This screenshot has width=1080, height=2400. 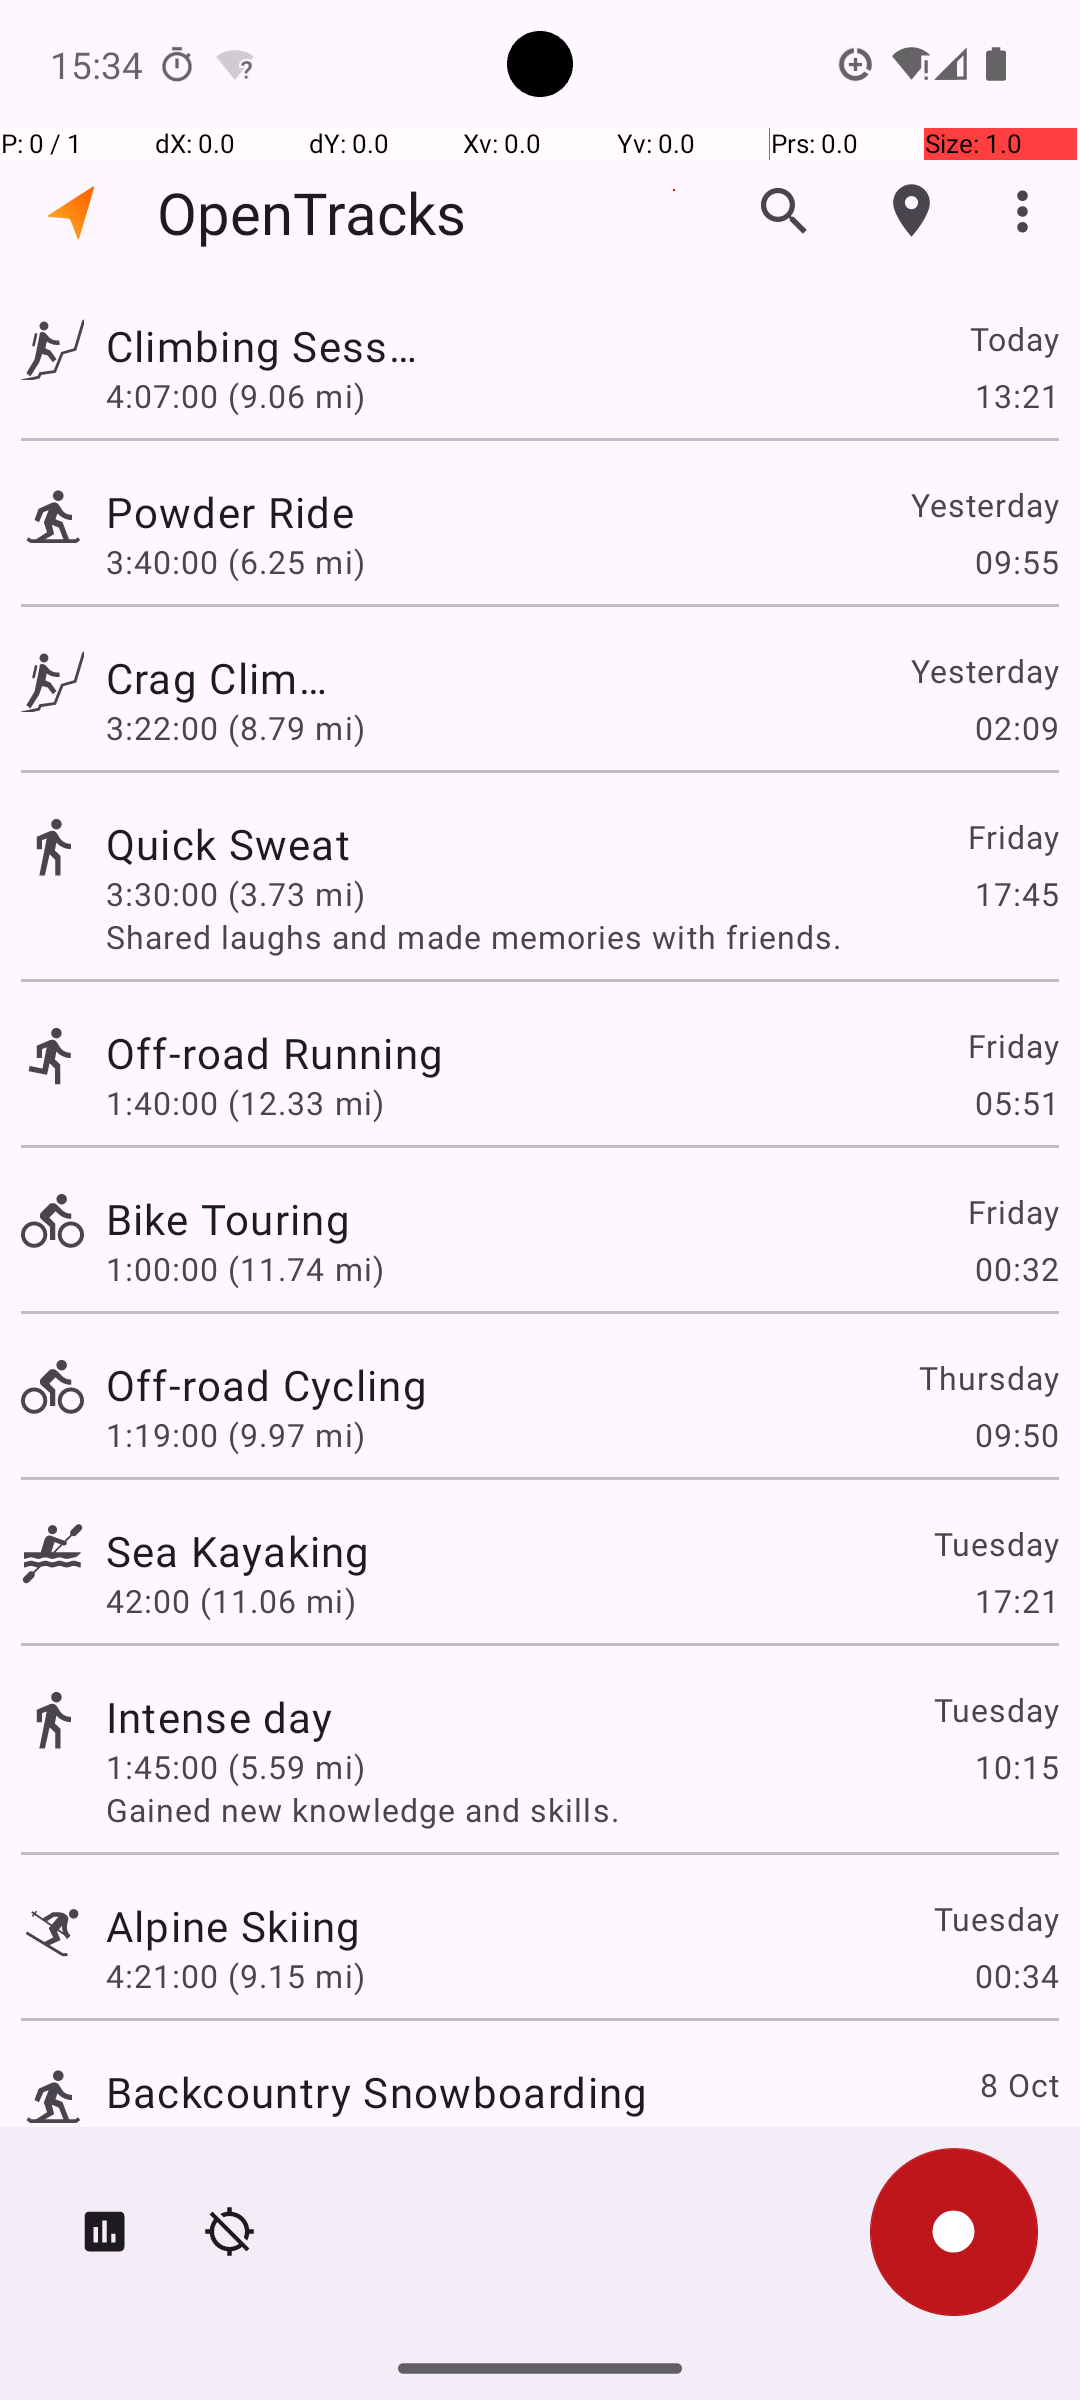 What do you see at coordinates (236, 1976) in the screenshot?
I see `4:21:00 (9.15 mi)` at bounding box center [236, 1976].